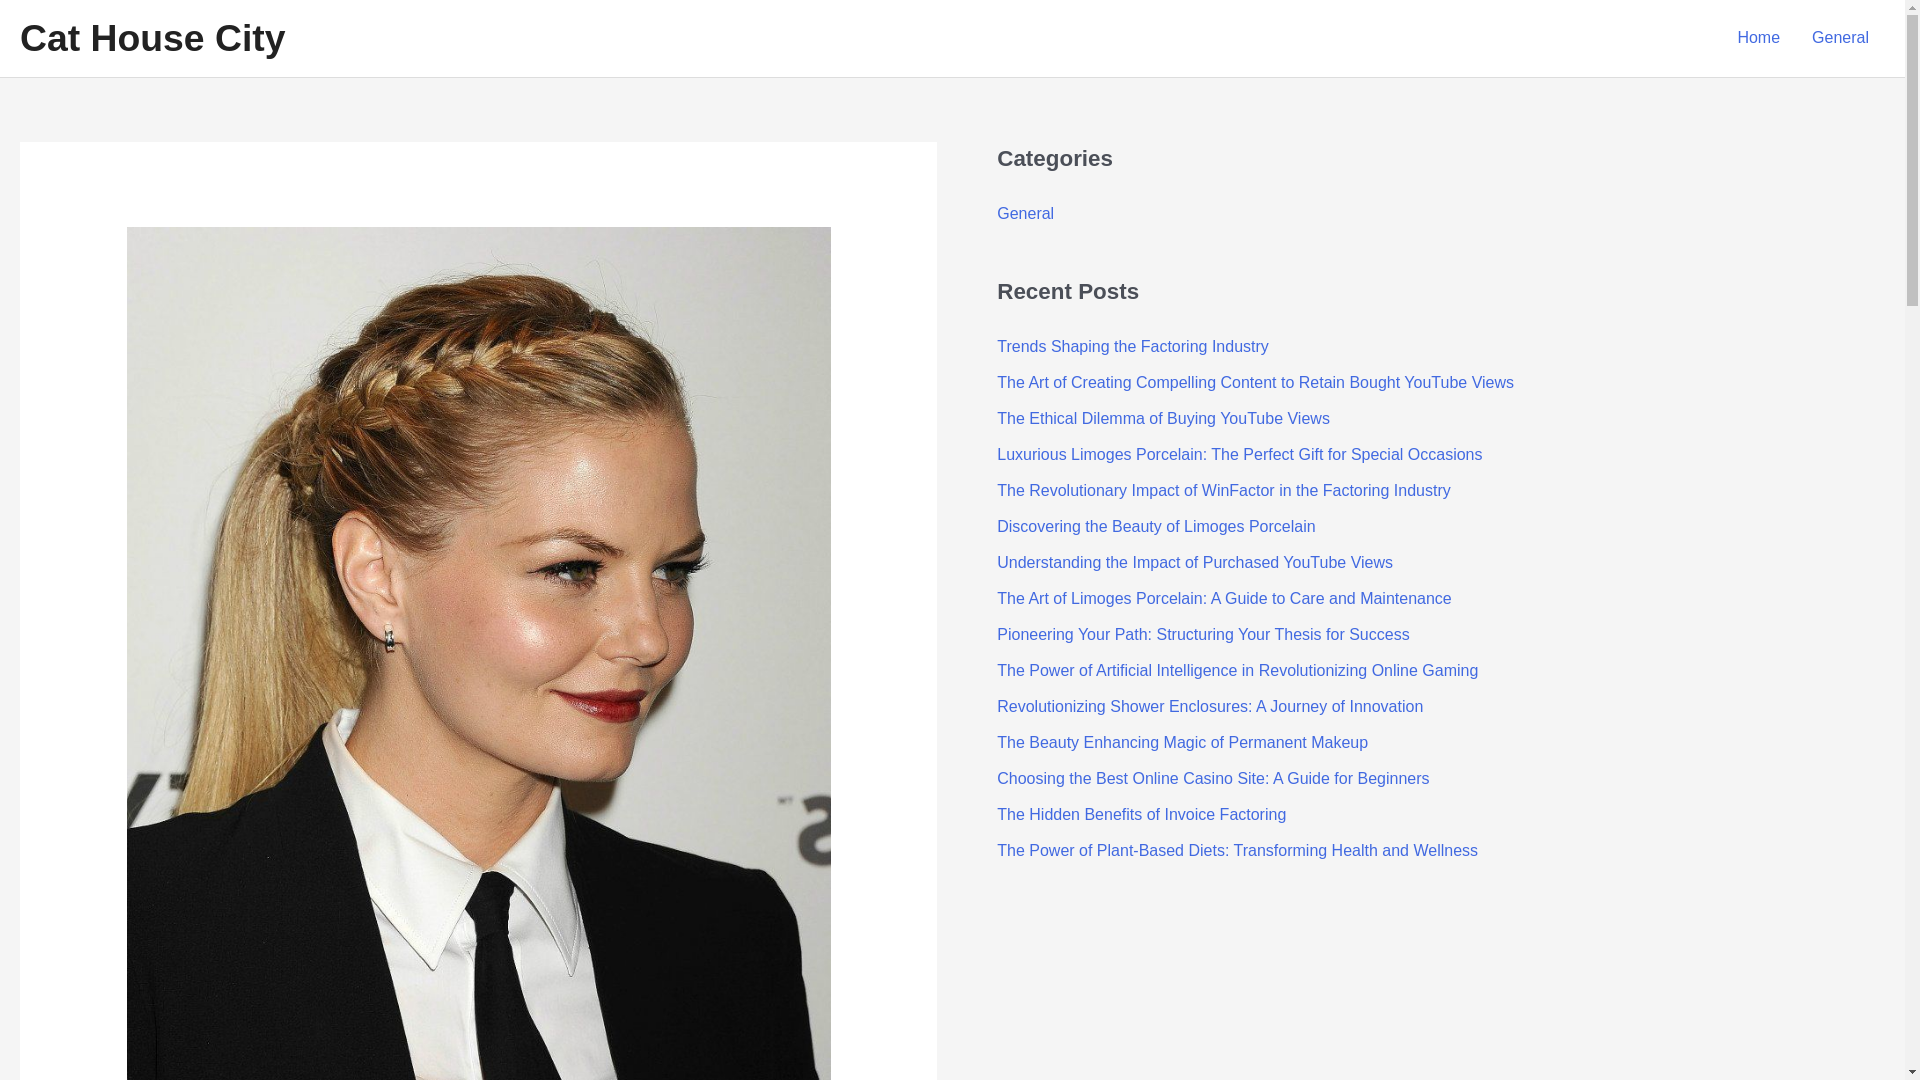 This screenshot has width=1920, height=1080. I want to click on Choosing the Best Online Casino Site: A Guide for Beginners, so click(1212, 778).